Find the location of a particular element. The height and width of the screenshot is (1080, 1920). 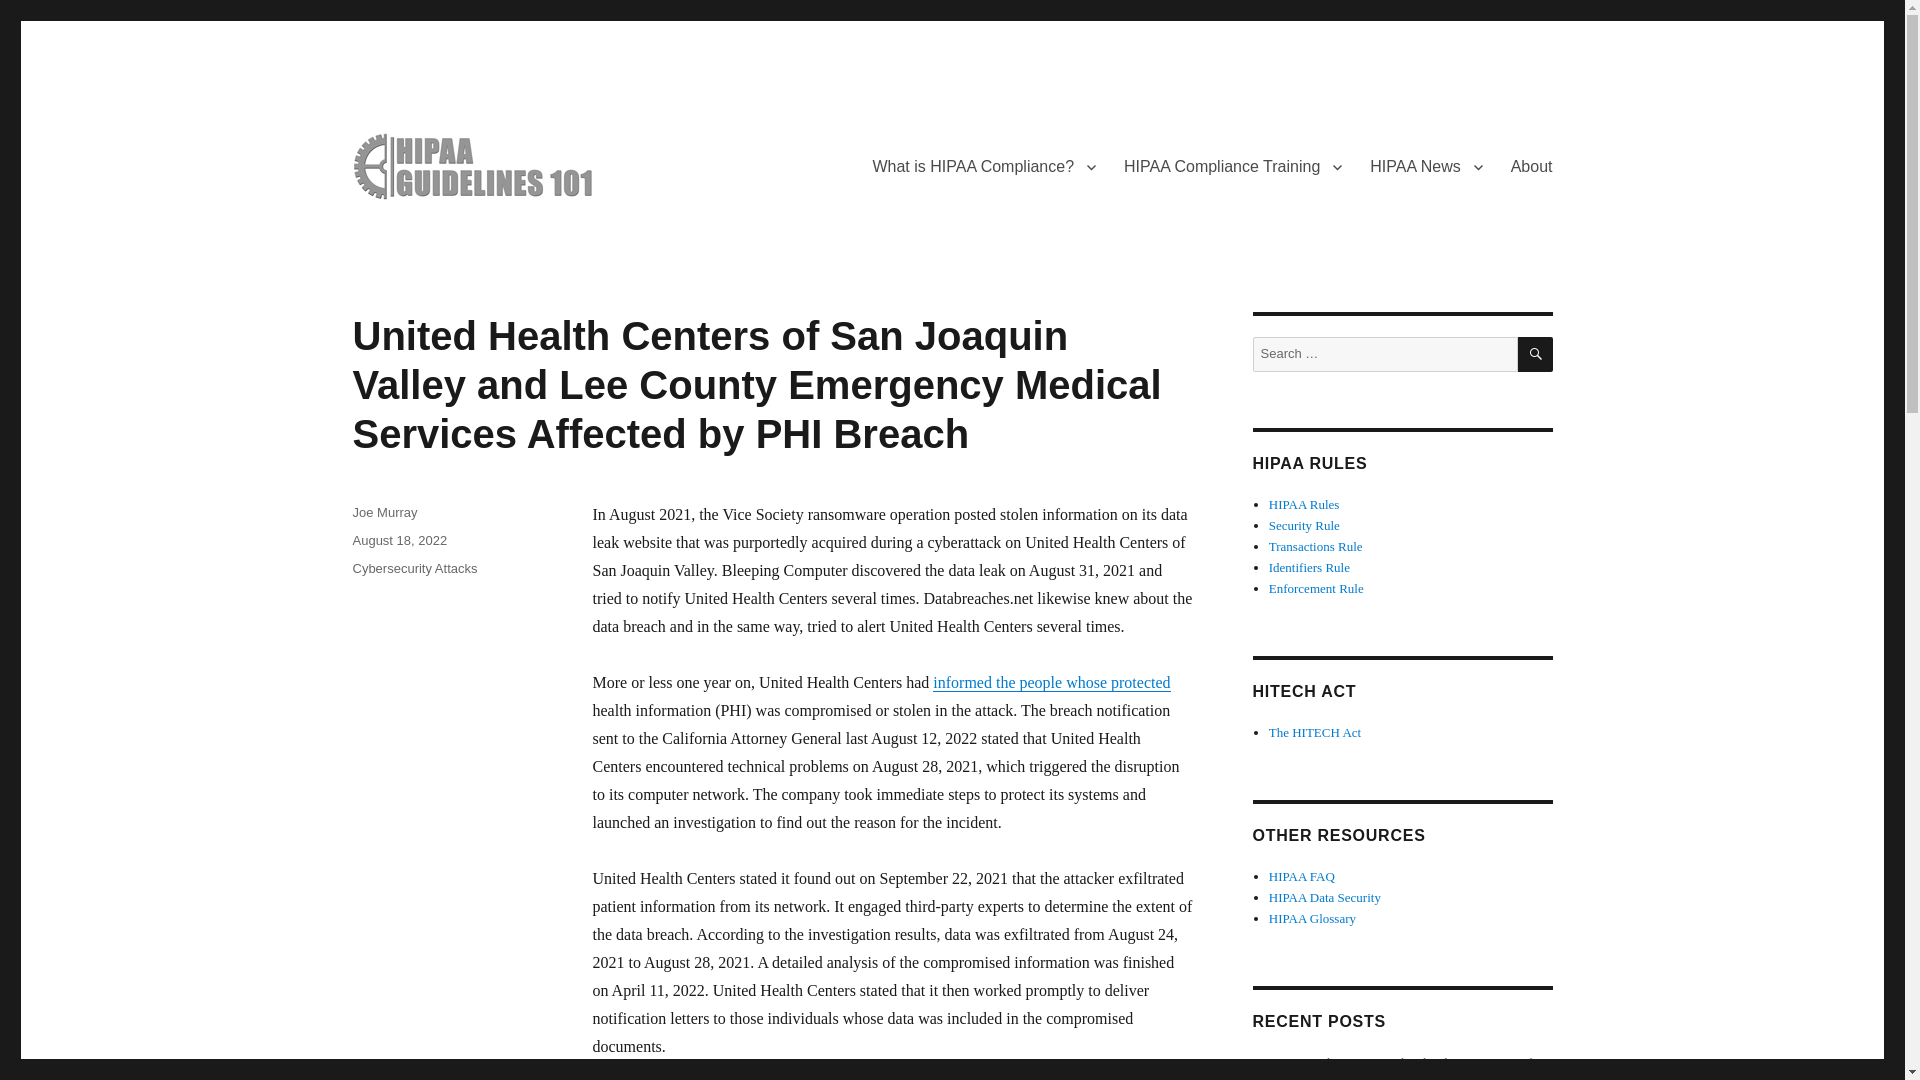

Enforcement Rule is located at coordinates (1316, 588).